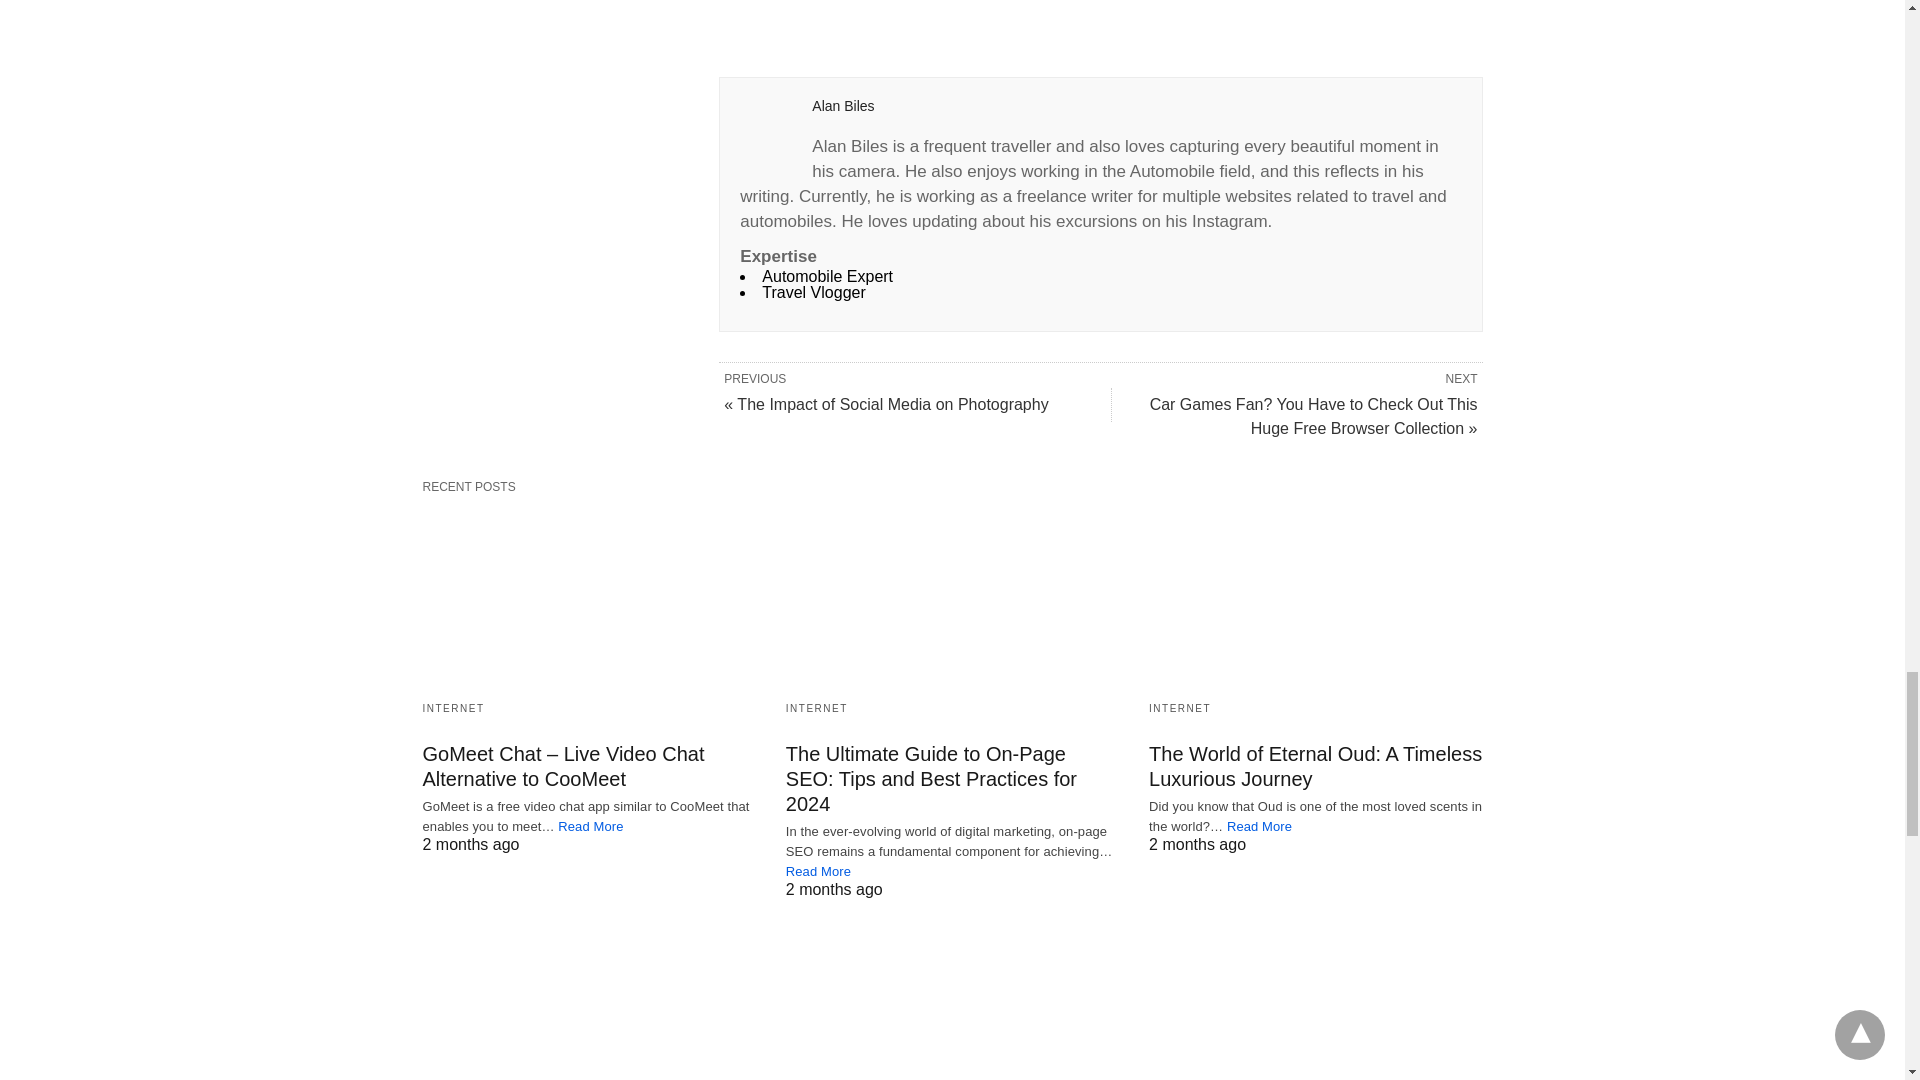 This screenshot has height=1080, width=1920. Describe the element at coordinates (452, 708) in the screenshot. I see `INTERNET` at that location.